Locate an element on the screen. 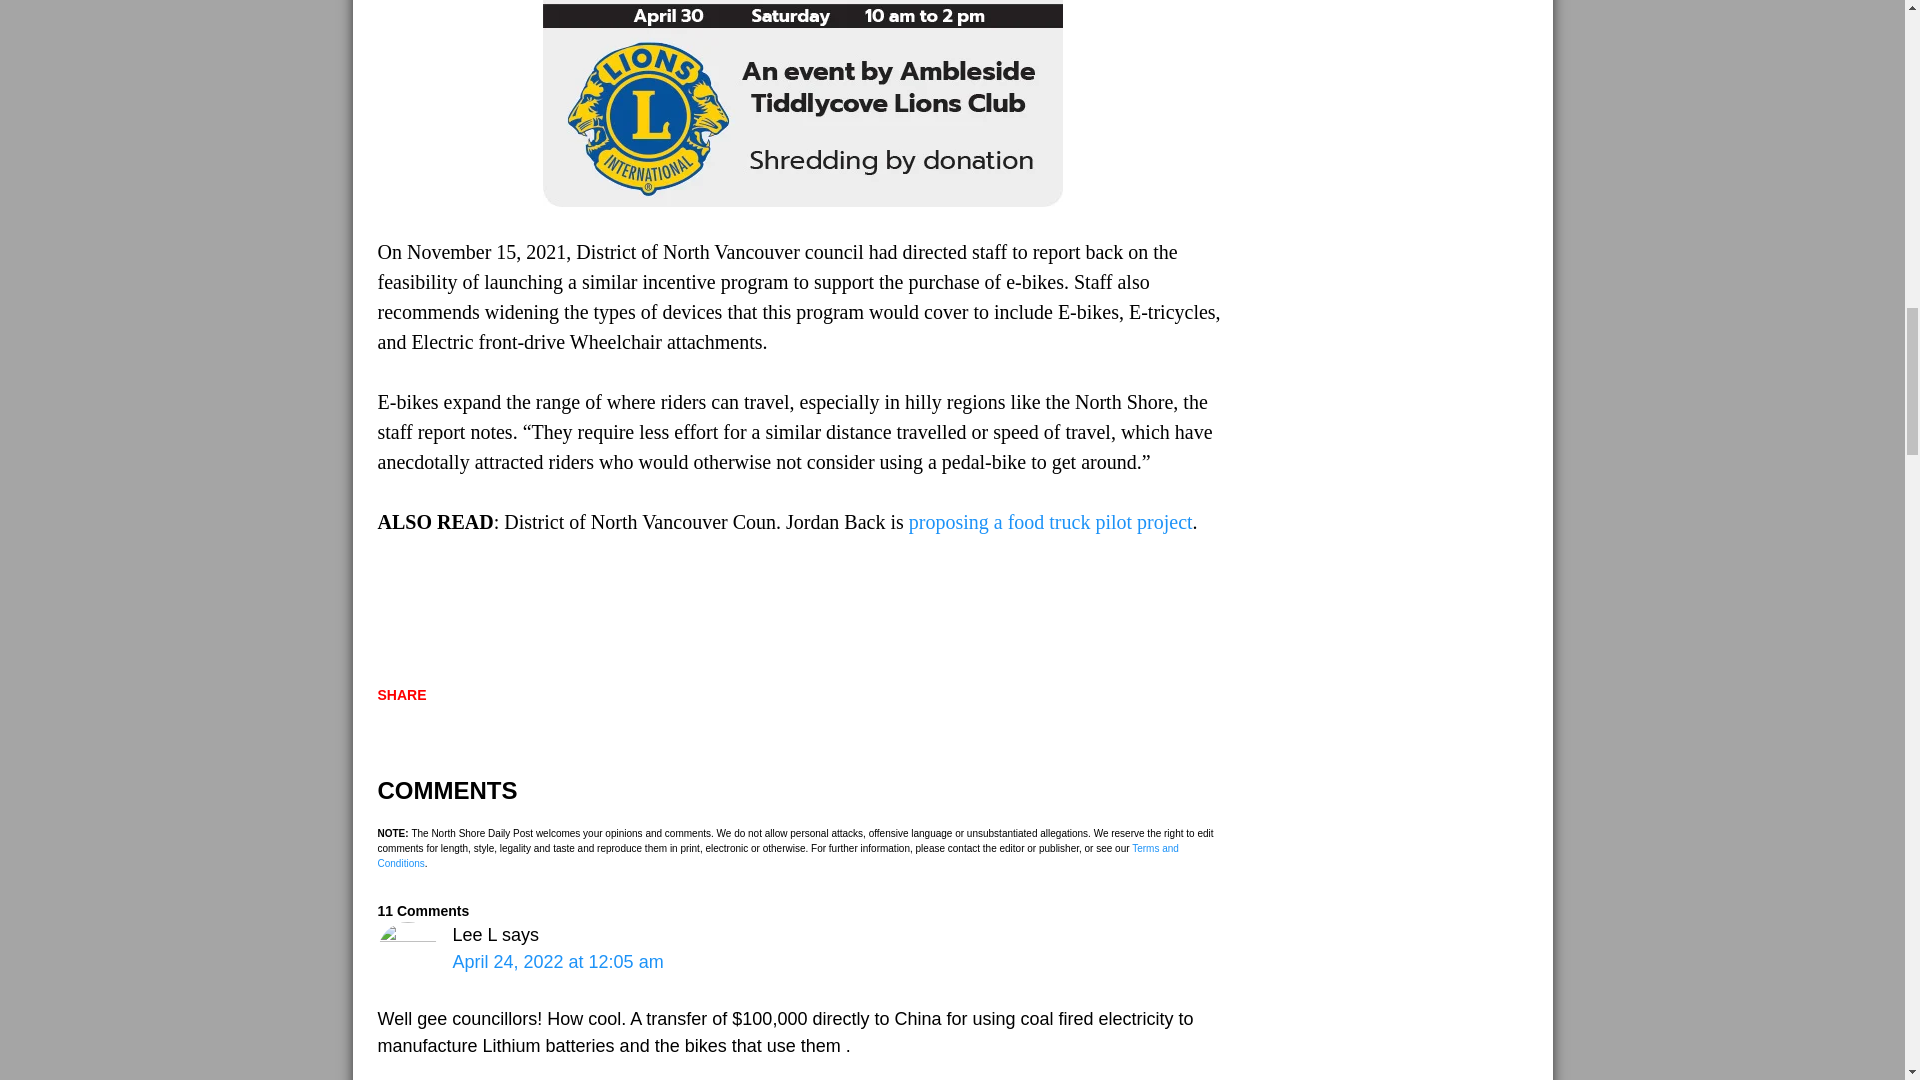 This screenshot has width=1920, height=1080. proposing a food truck pilot project is located at coordinates (1050, 522).